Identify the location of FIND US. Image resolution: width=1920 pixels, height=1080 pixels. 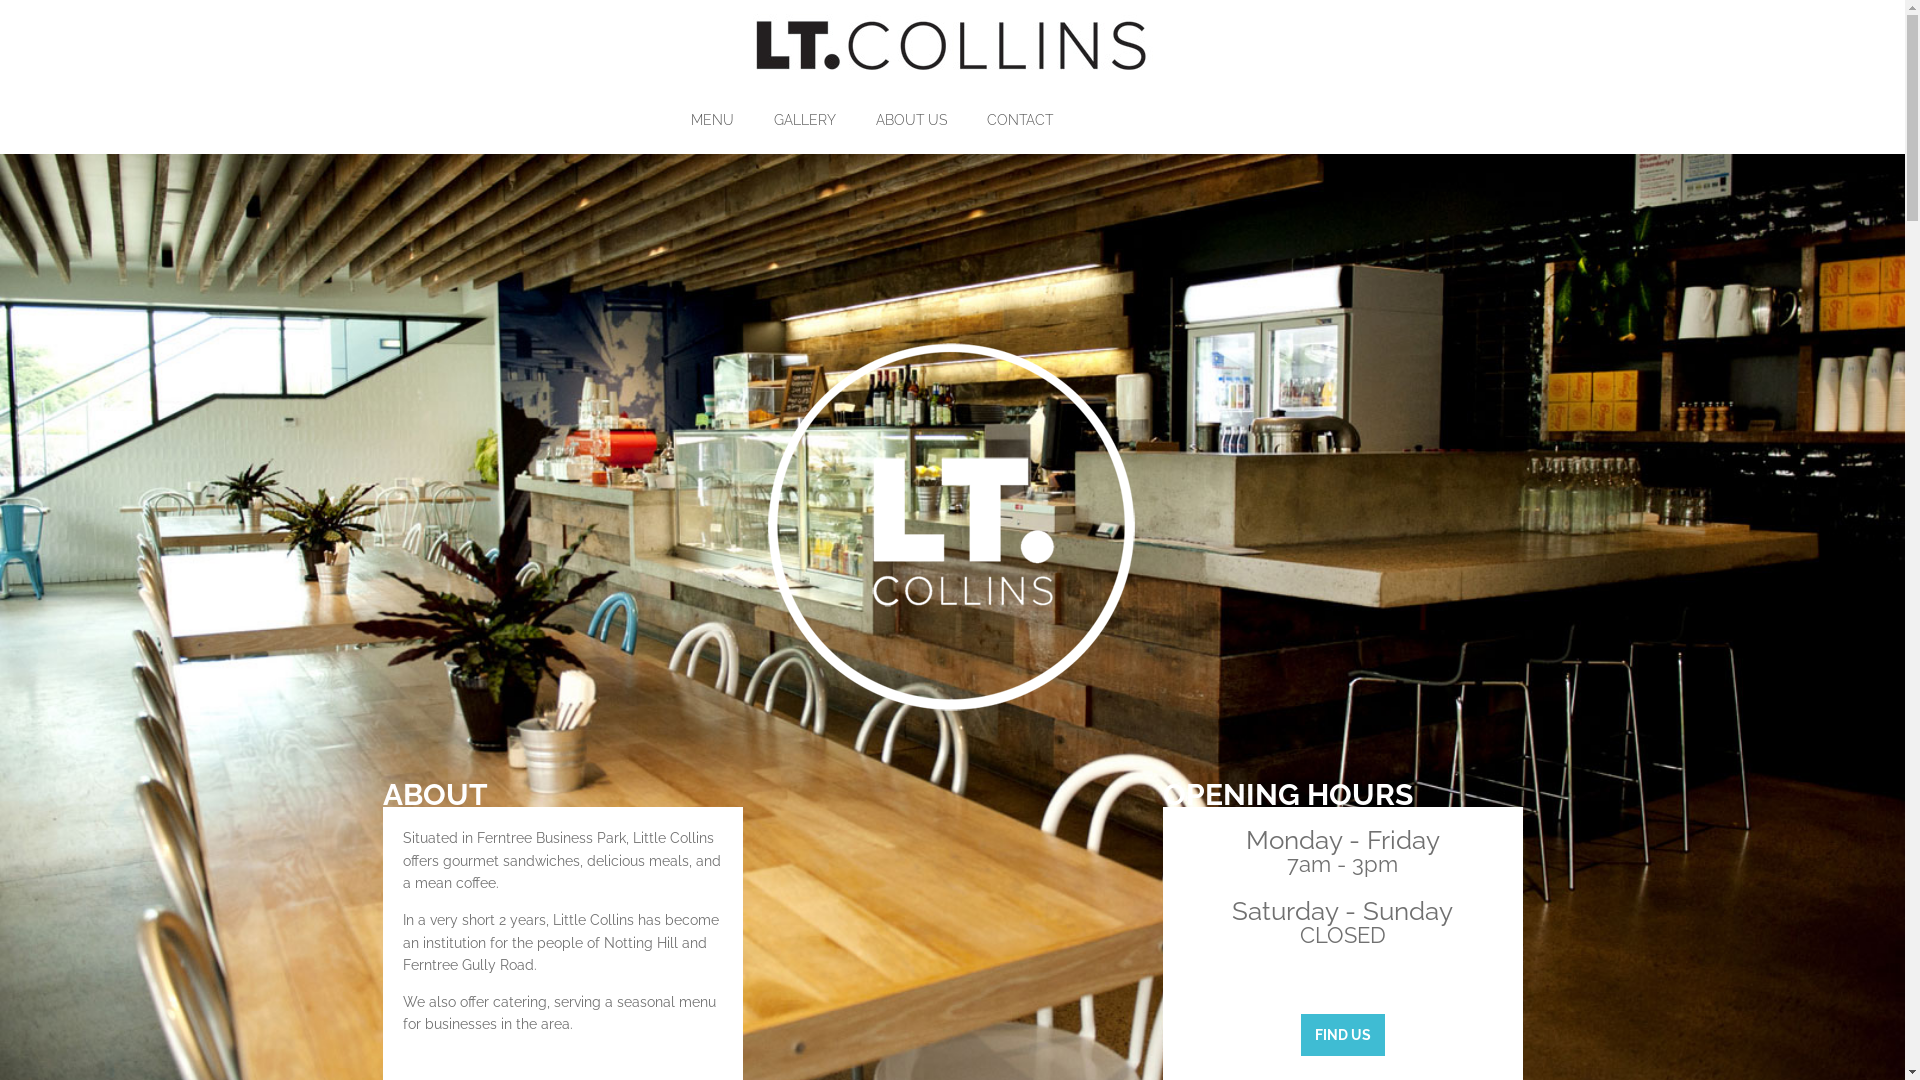
(1342, 1036).